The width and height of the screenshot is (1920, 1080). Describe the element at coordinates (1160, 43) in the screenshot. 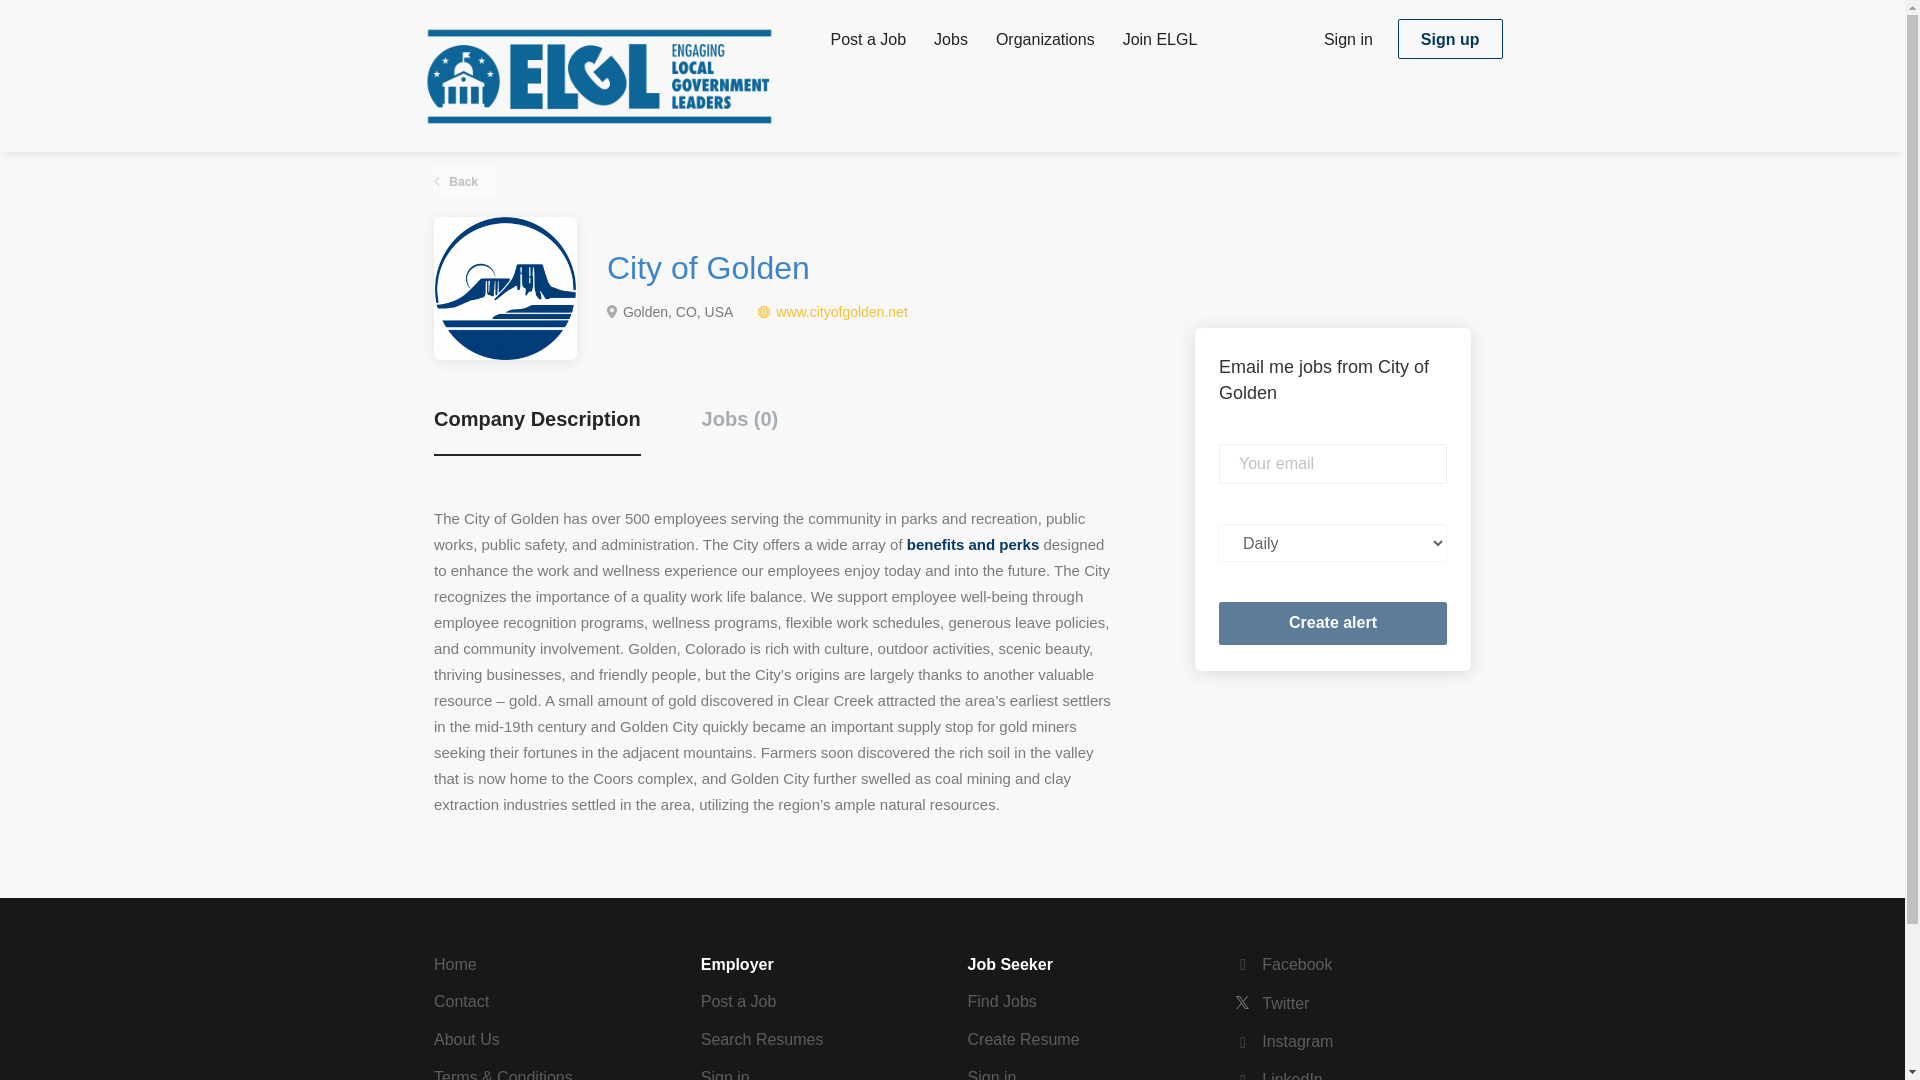

I see `Join ELGL` at that location.